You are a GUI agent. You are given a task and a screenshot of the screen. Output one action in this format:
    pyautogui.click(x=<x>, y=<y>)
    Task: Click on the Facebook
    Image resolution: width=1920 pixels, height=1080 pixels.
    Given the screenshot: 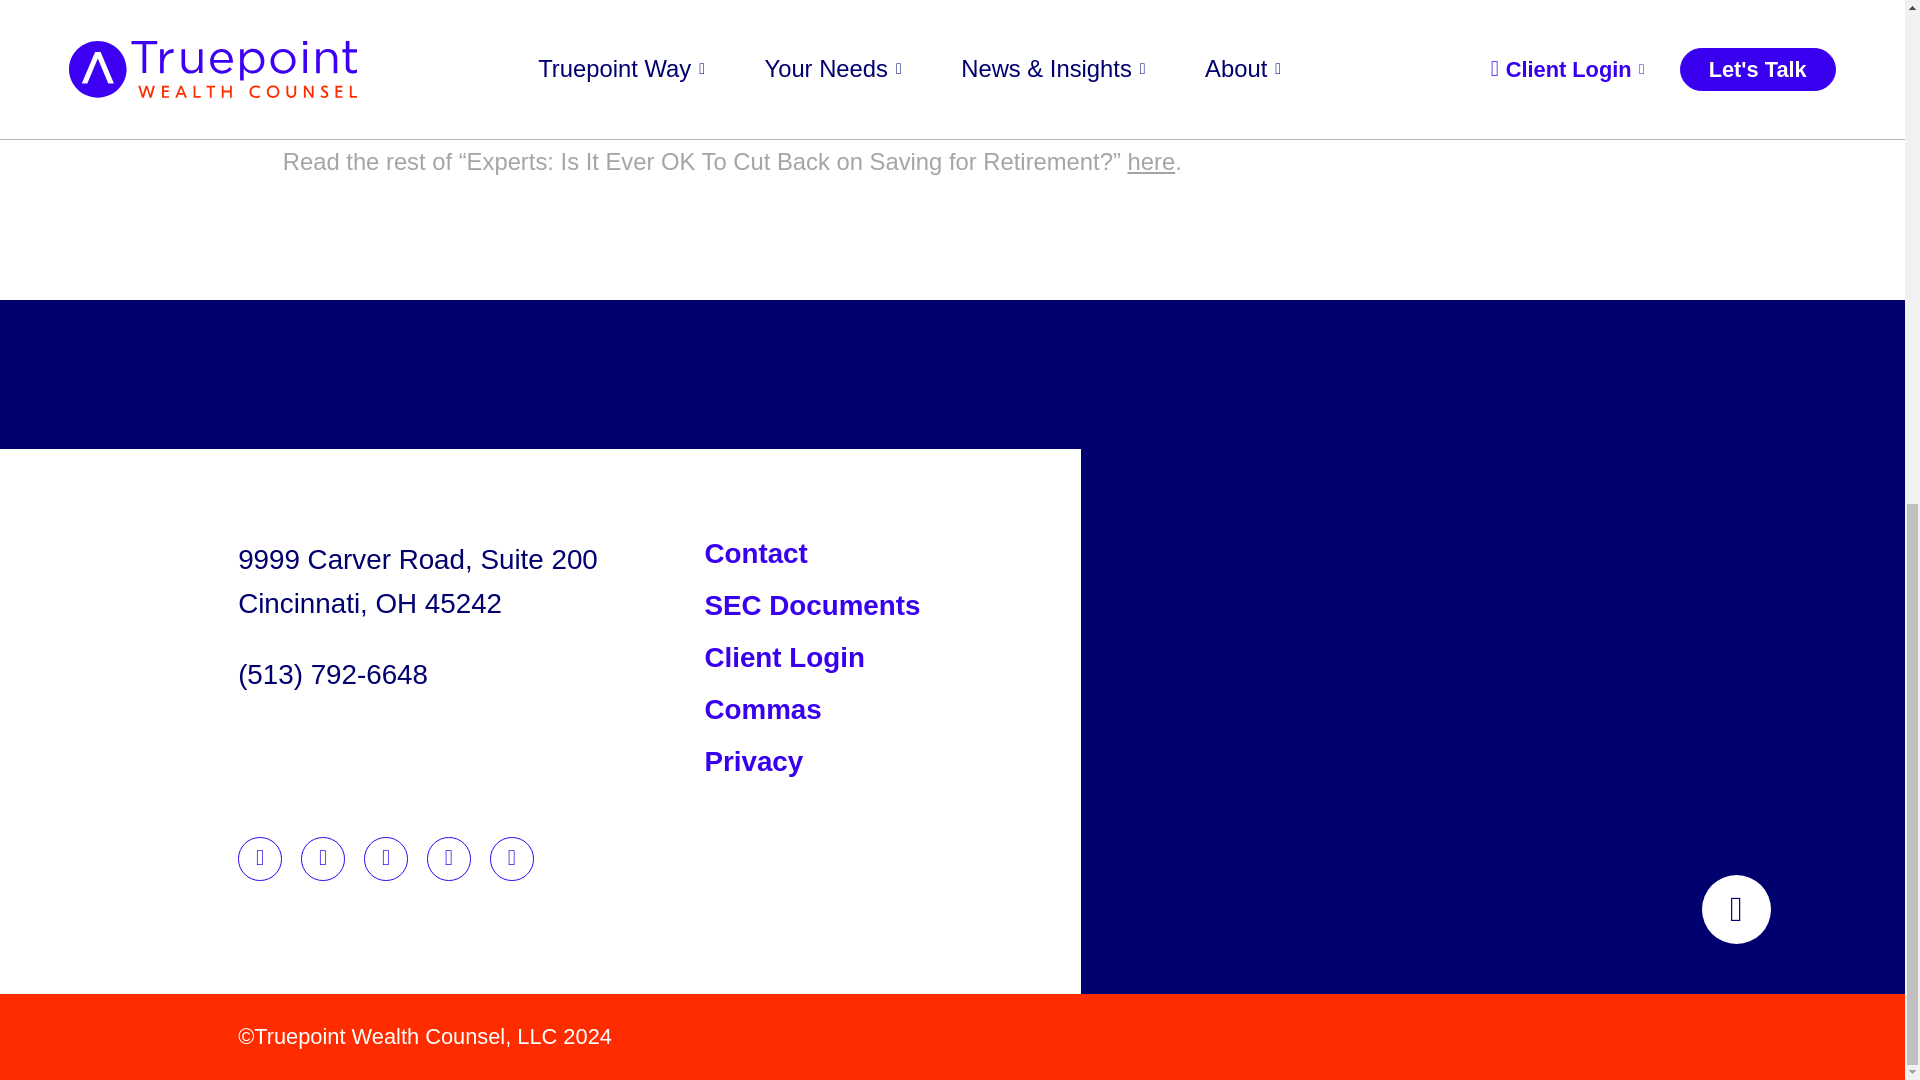 What is the action you would take?
    pyautogui.click(x=323, y=859)
    